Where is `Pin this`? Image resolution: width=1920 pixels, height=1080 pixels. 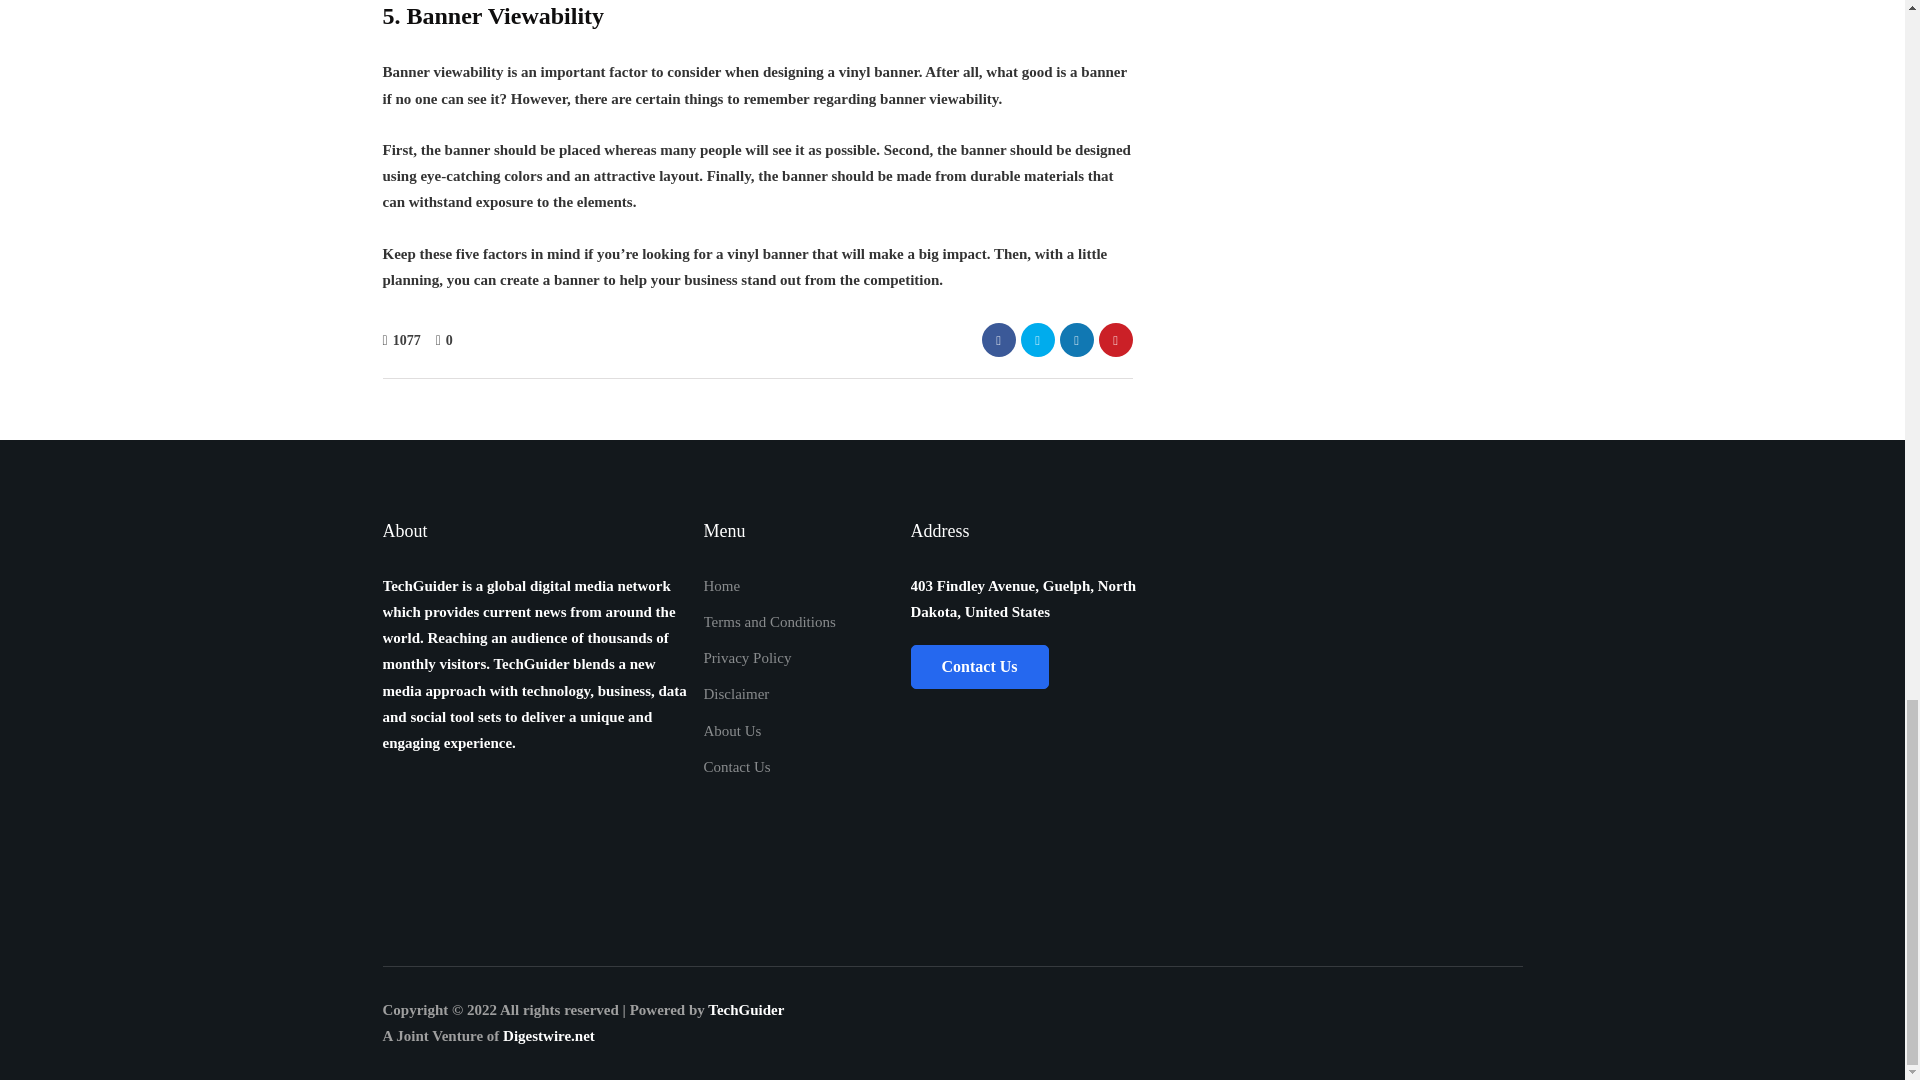
Pin this is located at coordinates (1115, 340).